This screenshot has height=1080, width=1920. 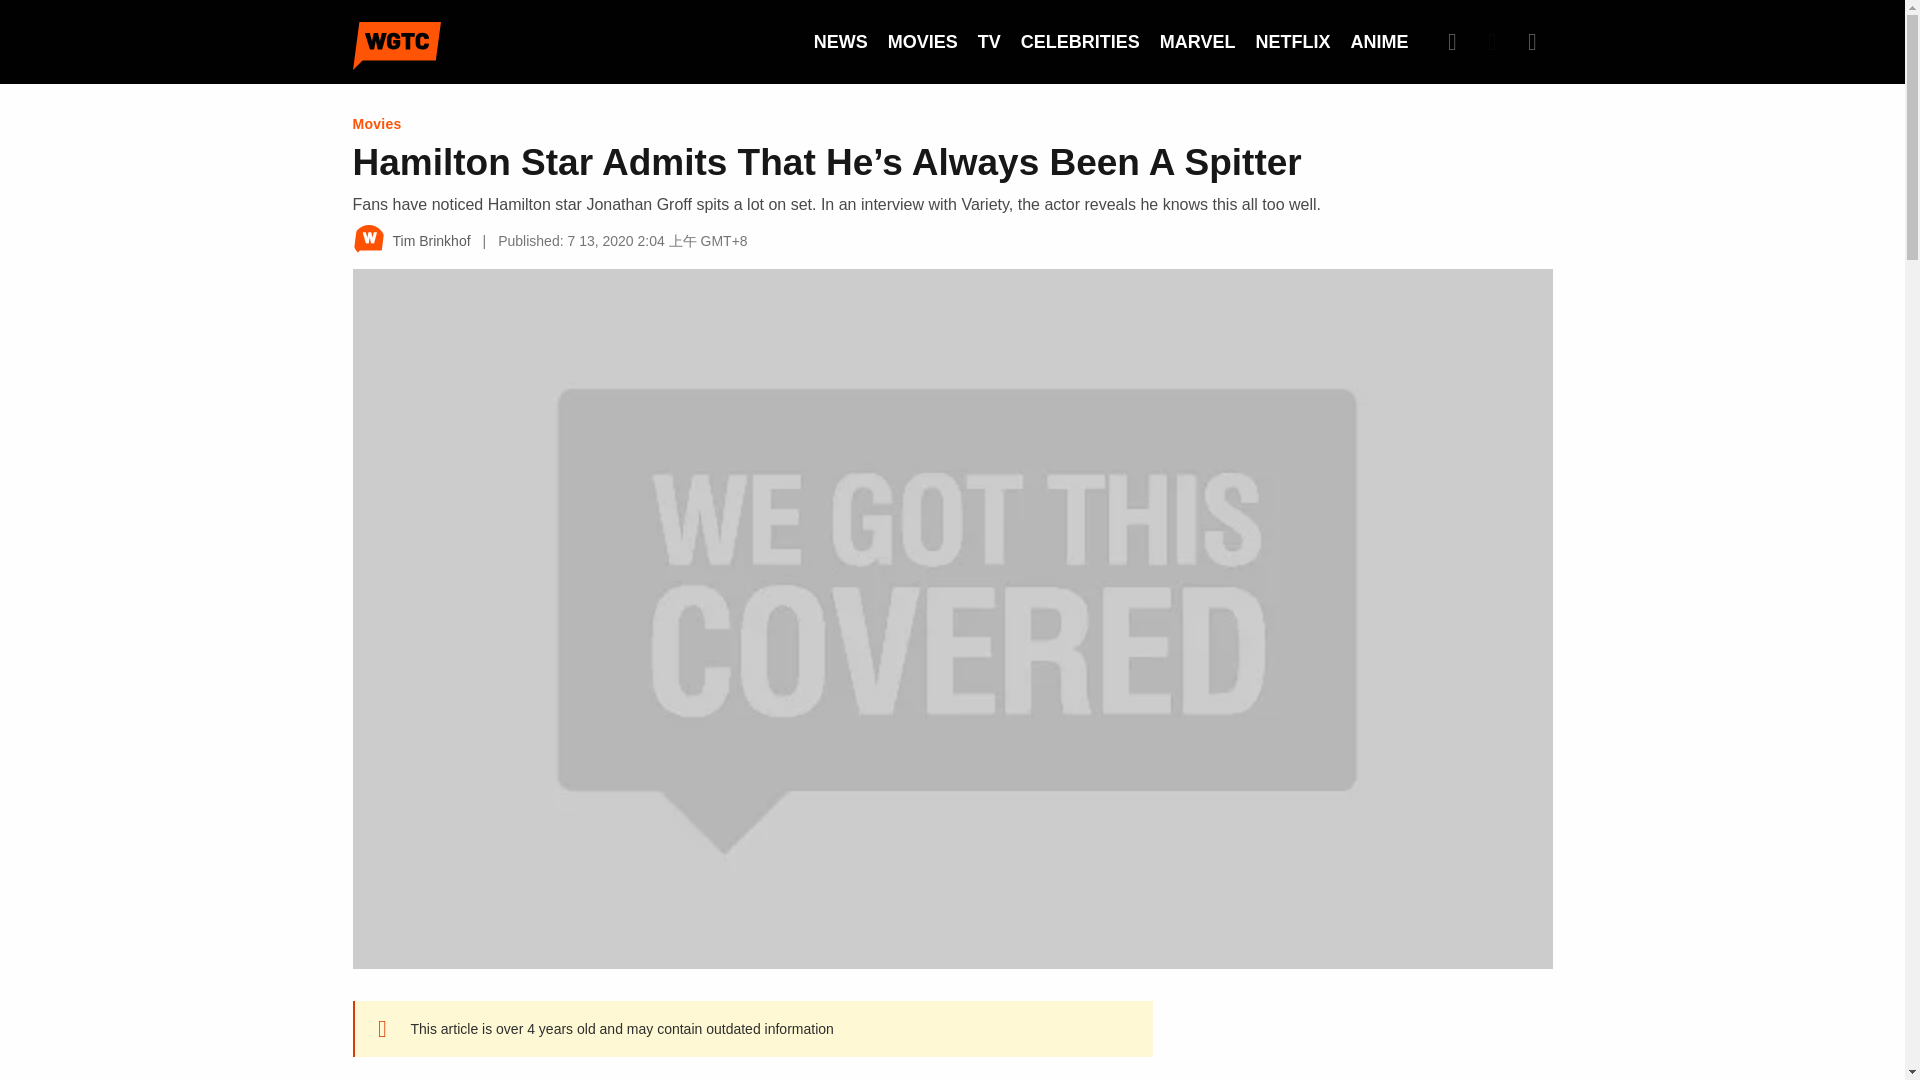 What do you see at coordinates (922, 42) in the screenshot?
I see `MOVIES` at bounding box center [922, 42].